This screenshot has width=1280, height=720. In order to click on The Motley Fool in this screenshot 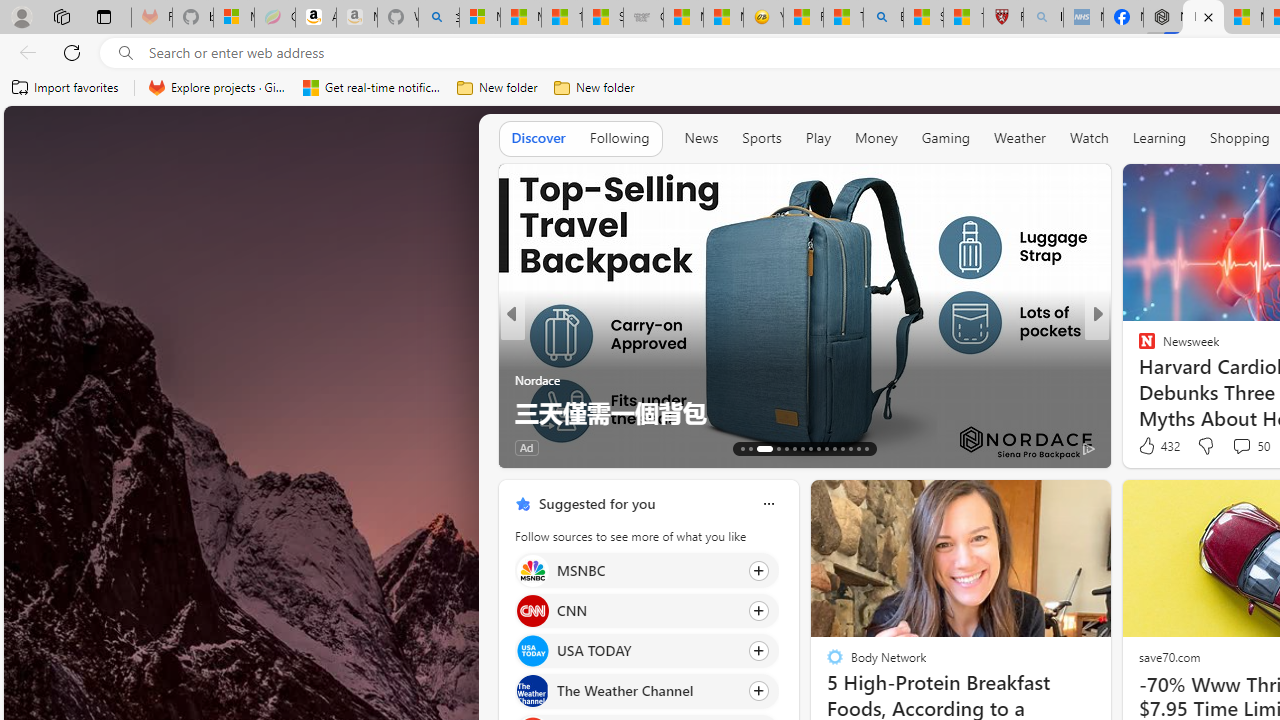, I will do `click(1138, 347)`.